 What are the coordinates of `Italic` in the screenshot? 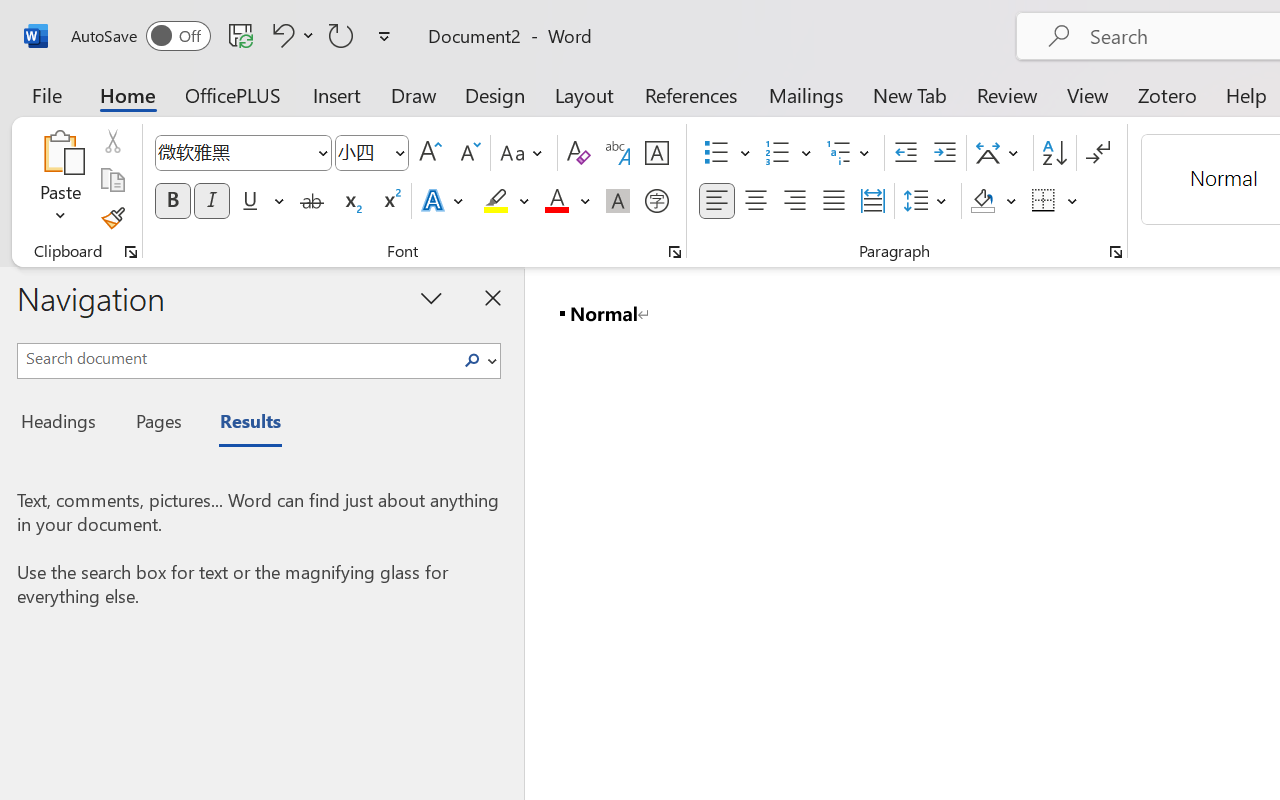 It's located at (212, 201).